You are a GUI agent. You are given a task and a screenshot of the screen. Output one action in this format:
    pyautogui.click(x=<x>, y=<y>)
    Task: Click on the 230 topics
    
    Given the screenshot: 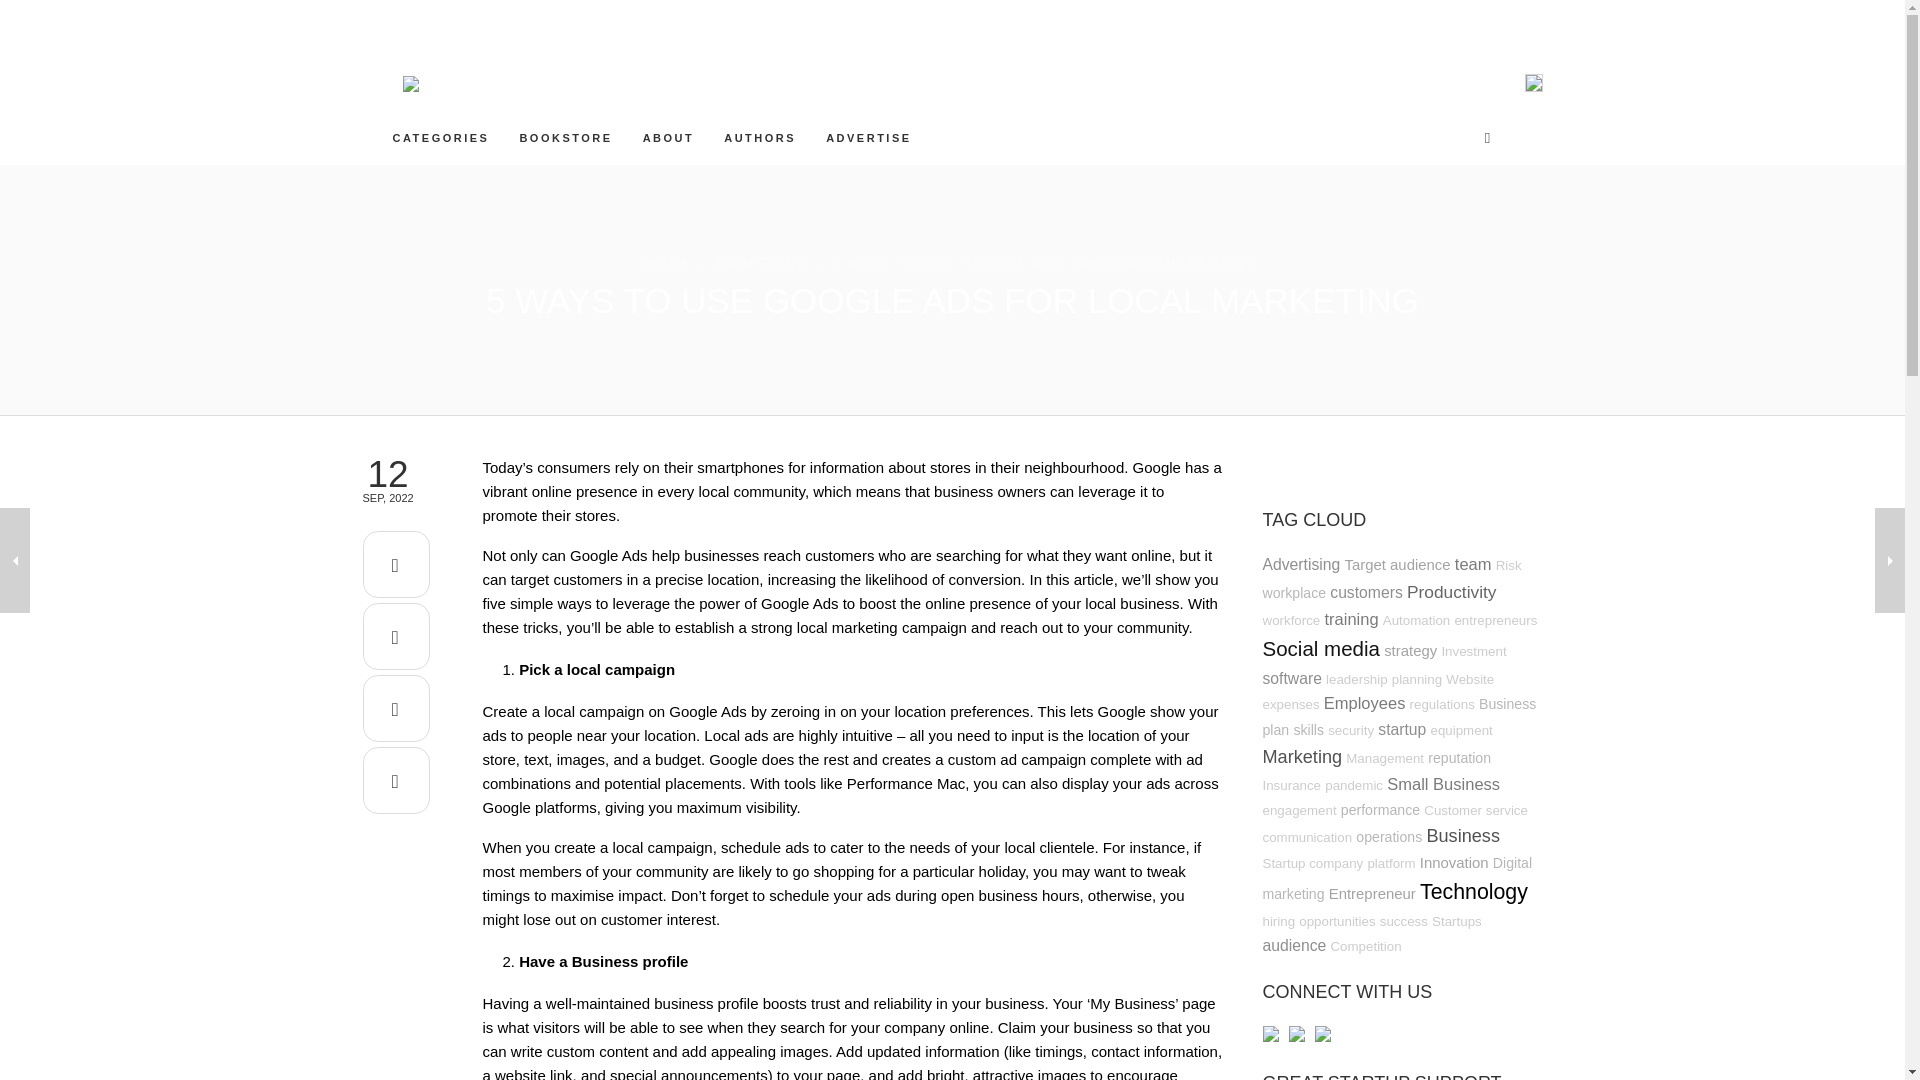 What is the action you would take?
    pyautogui.click(x=1294, y=592)
    